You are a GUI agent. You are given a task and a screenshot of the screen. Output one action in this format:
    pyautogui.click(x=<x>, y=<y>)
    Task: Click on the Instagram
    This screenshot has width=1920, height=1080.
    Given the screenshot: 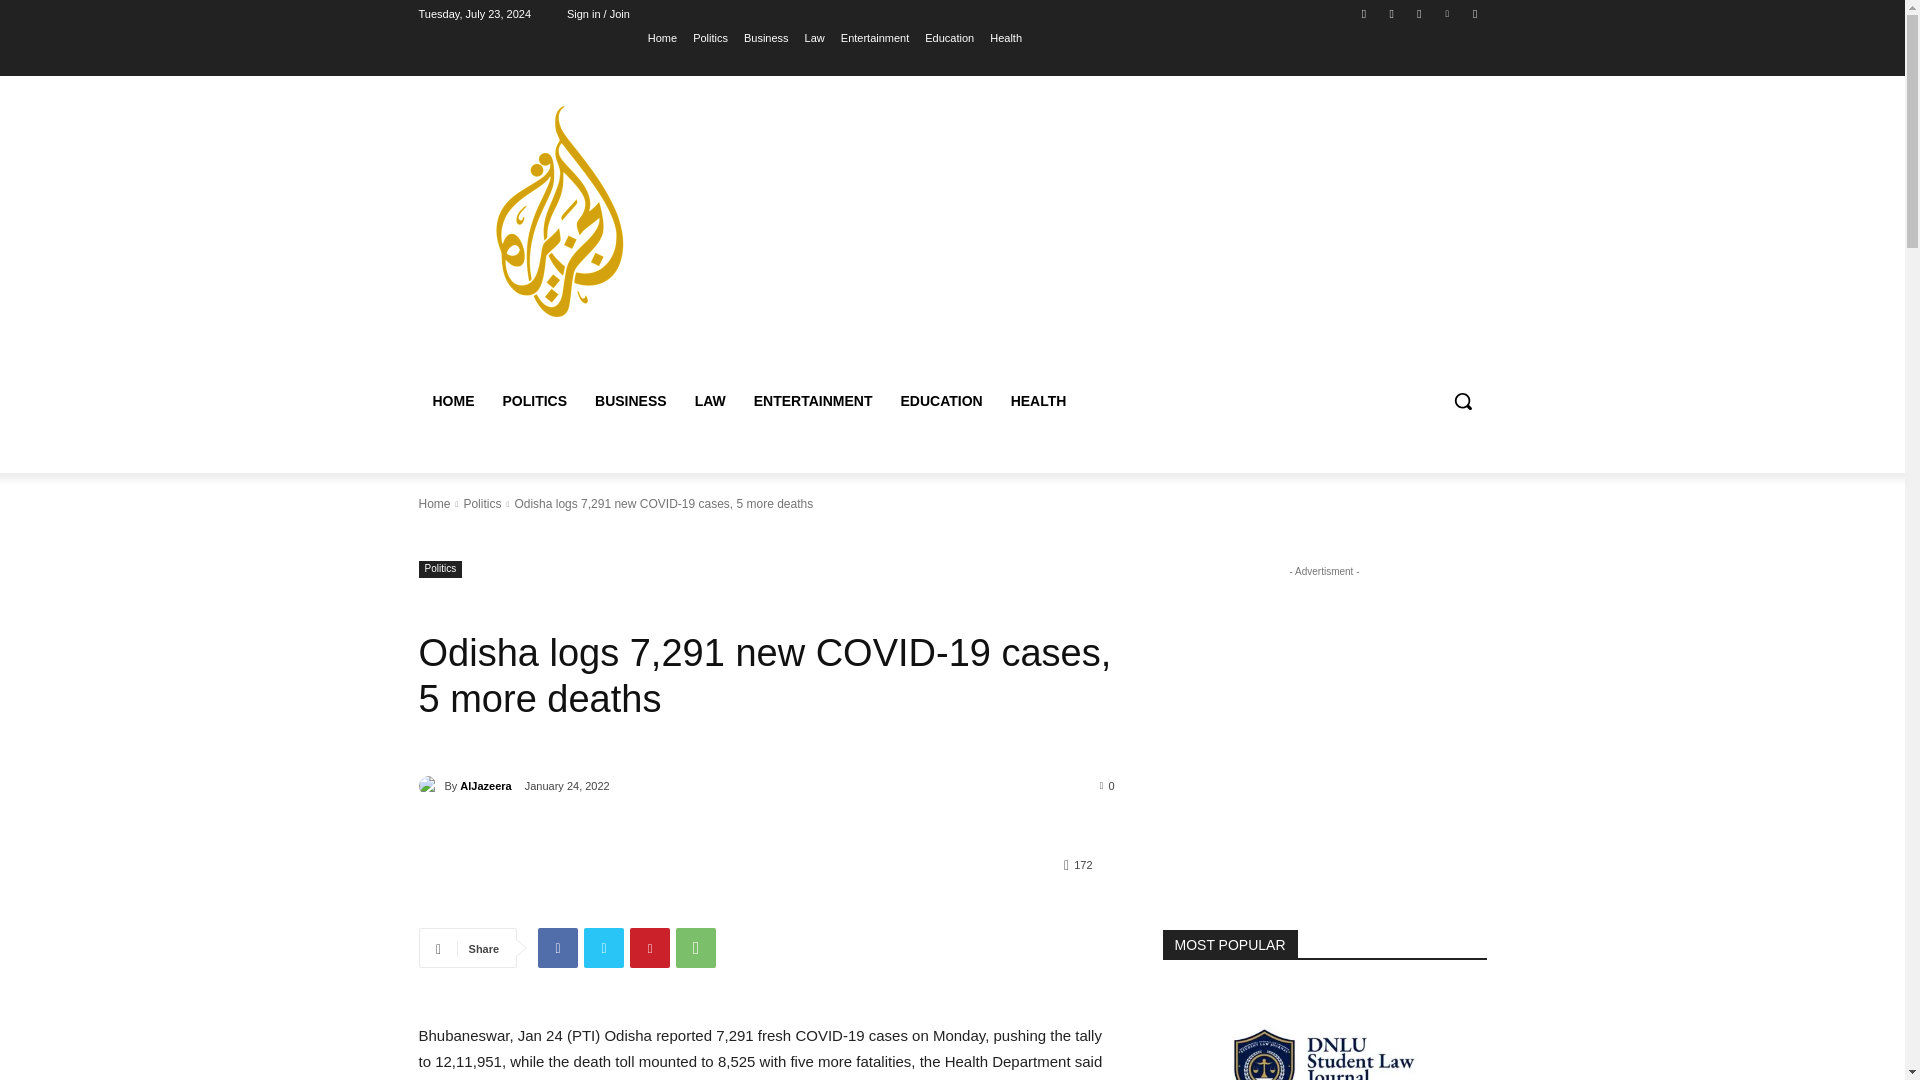 What is the action you would take?
    pyautogui.click(x=1392, y=13)
    